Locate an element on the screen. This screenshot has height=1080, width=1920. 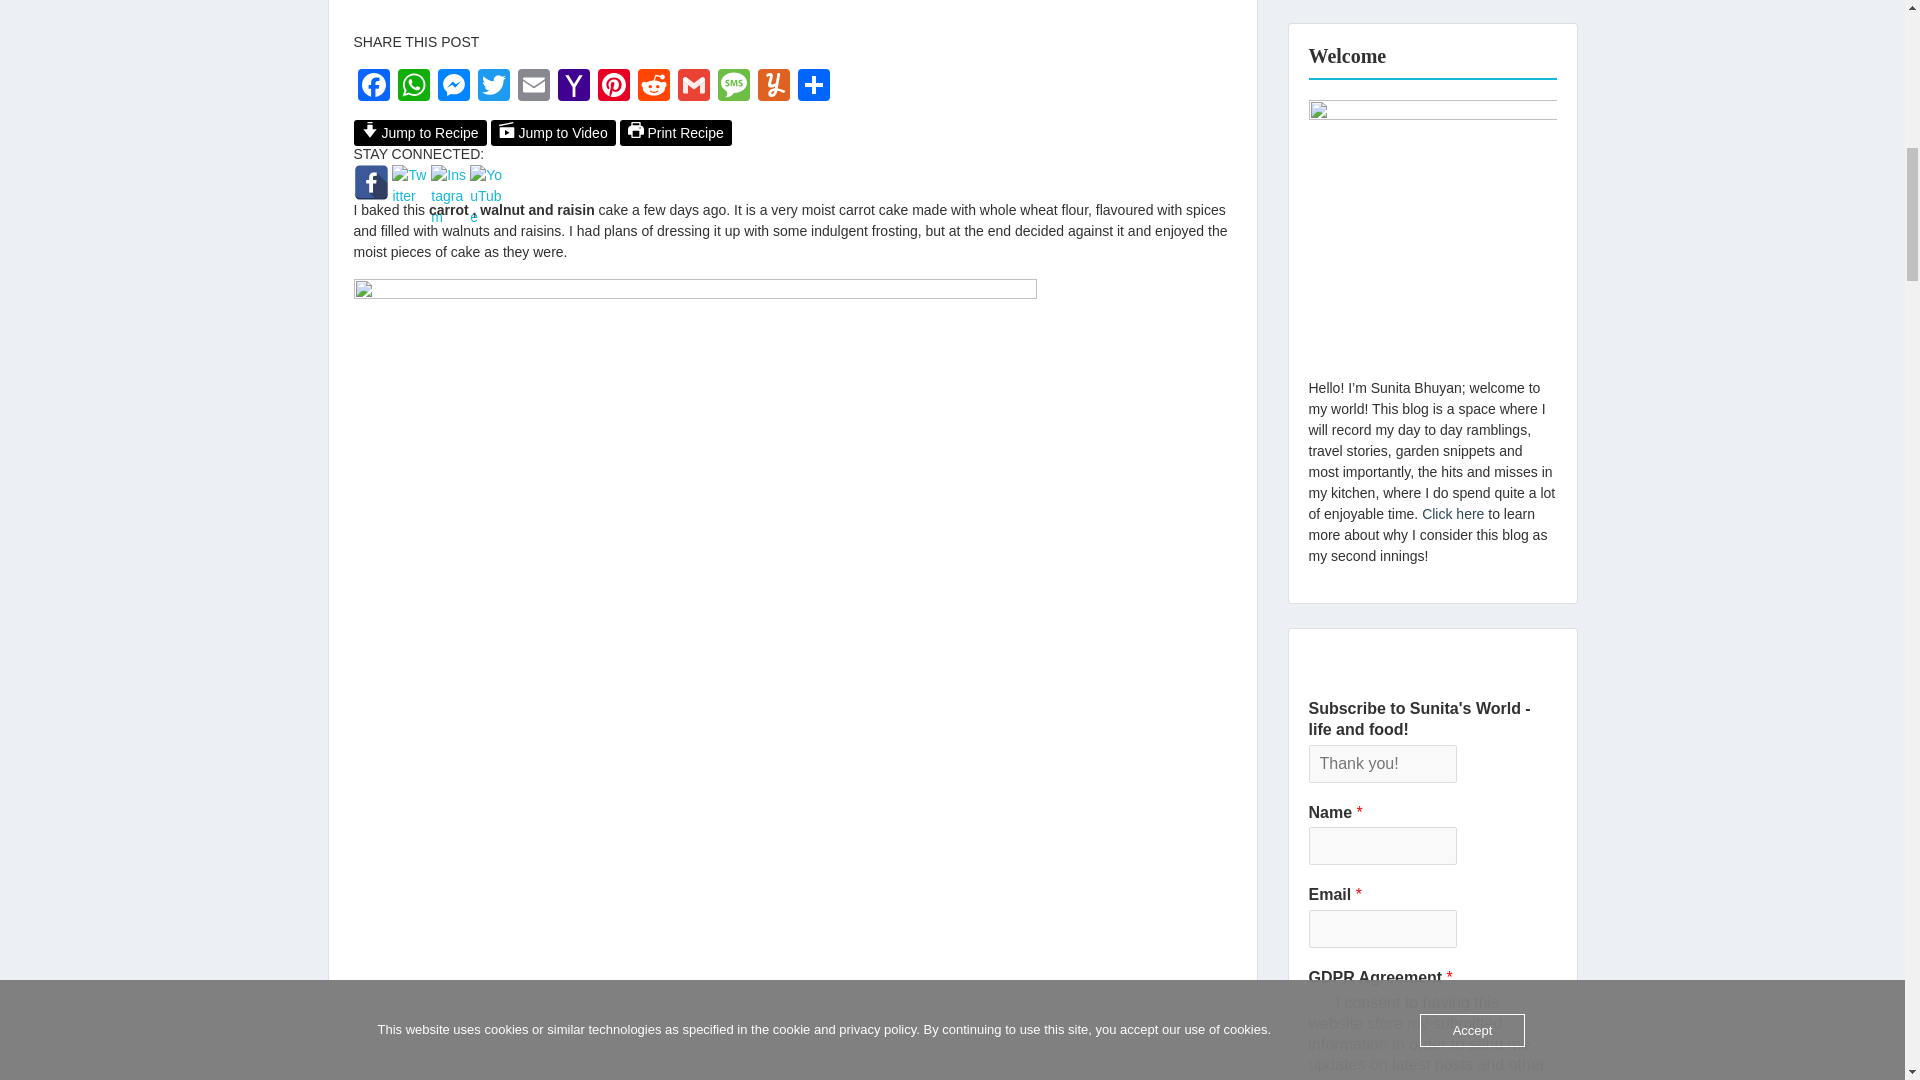
Pinterest is located at coordinates (613, 87).